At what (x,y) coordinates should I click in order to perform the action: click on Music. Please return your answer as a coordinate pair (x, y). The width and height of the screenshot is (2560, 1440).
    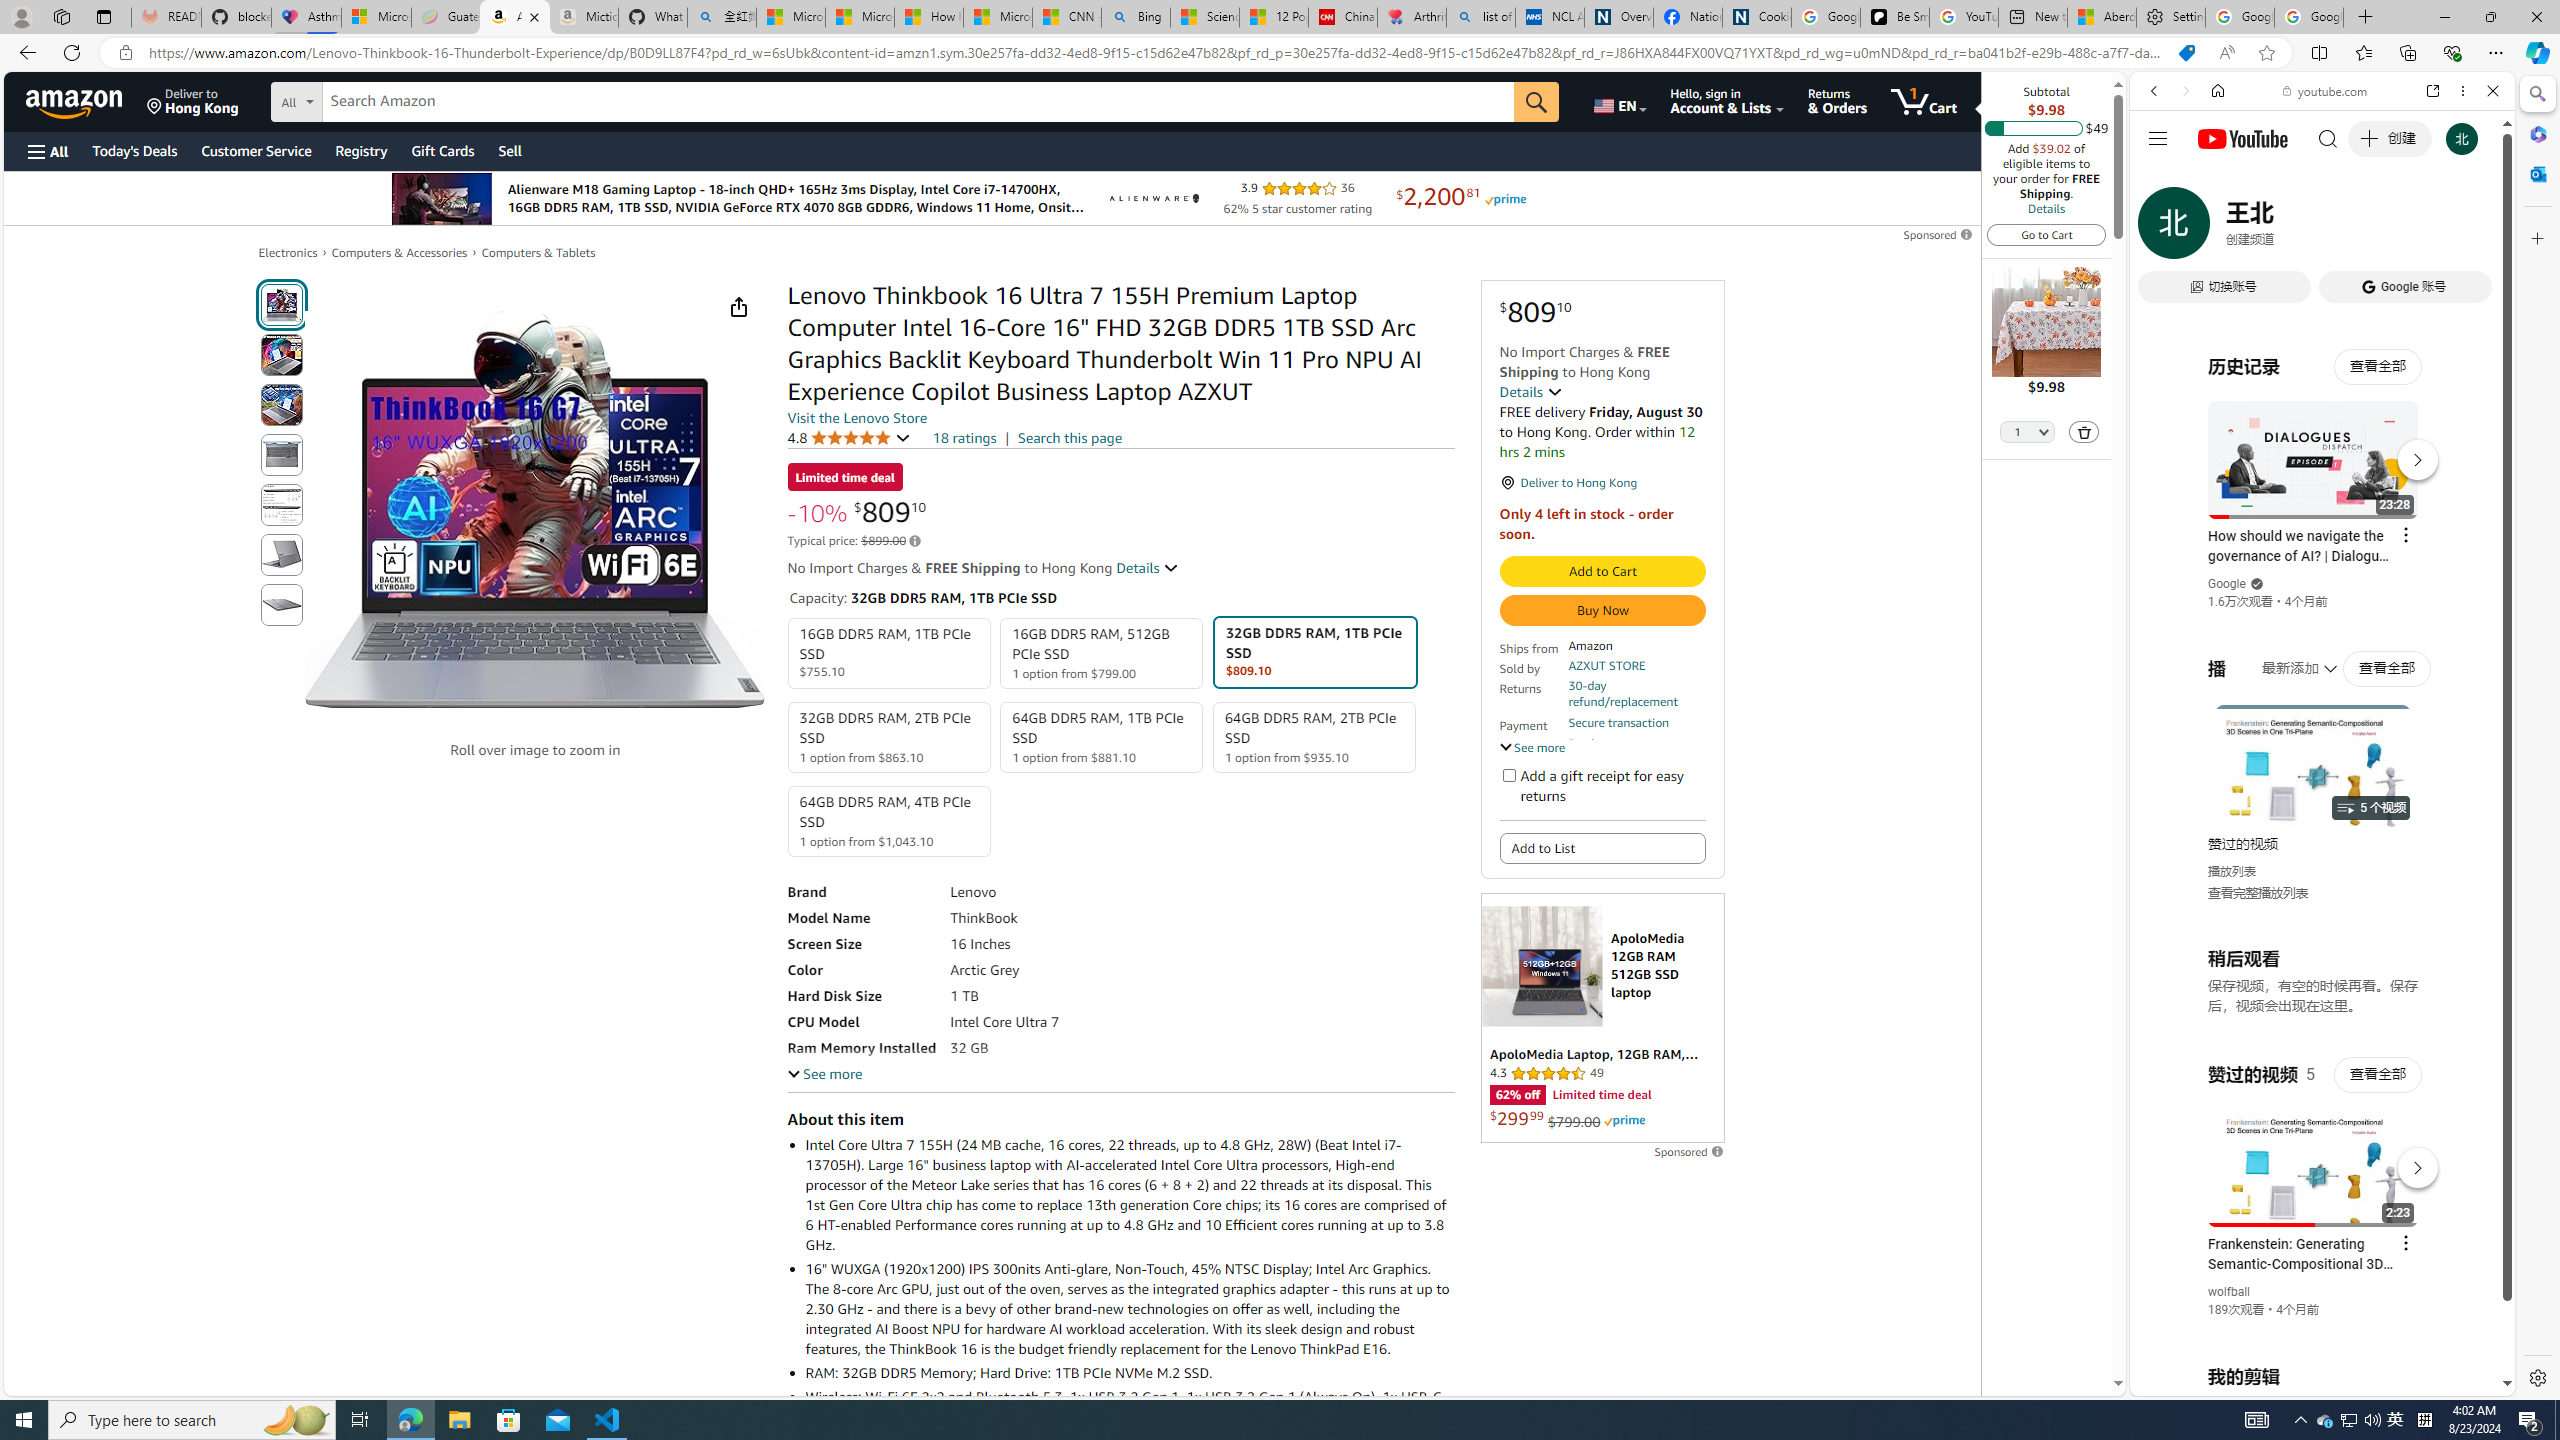
    Looking at the image, I should click on (2322, 543).